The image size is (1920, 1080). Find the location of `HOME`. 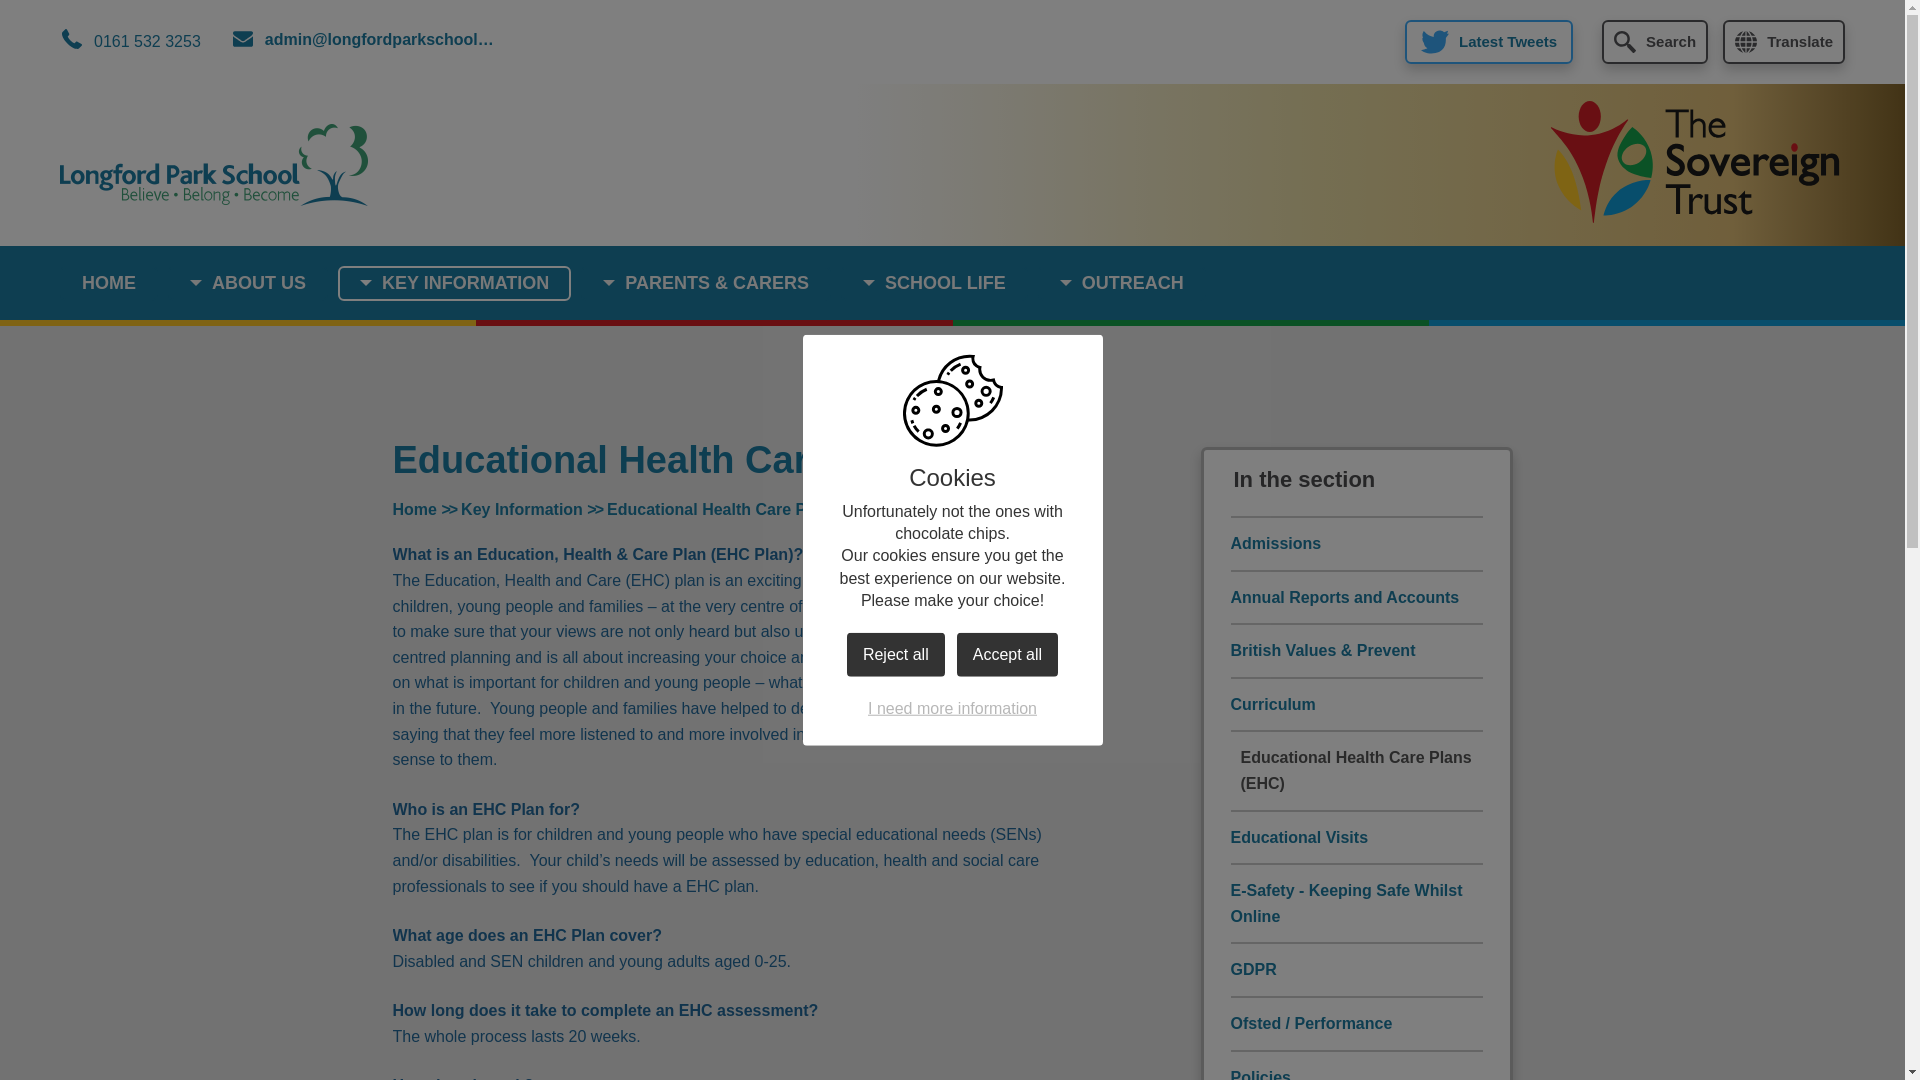

HOME is located at coordinates (108, 283).